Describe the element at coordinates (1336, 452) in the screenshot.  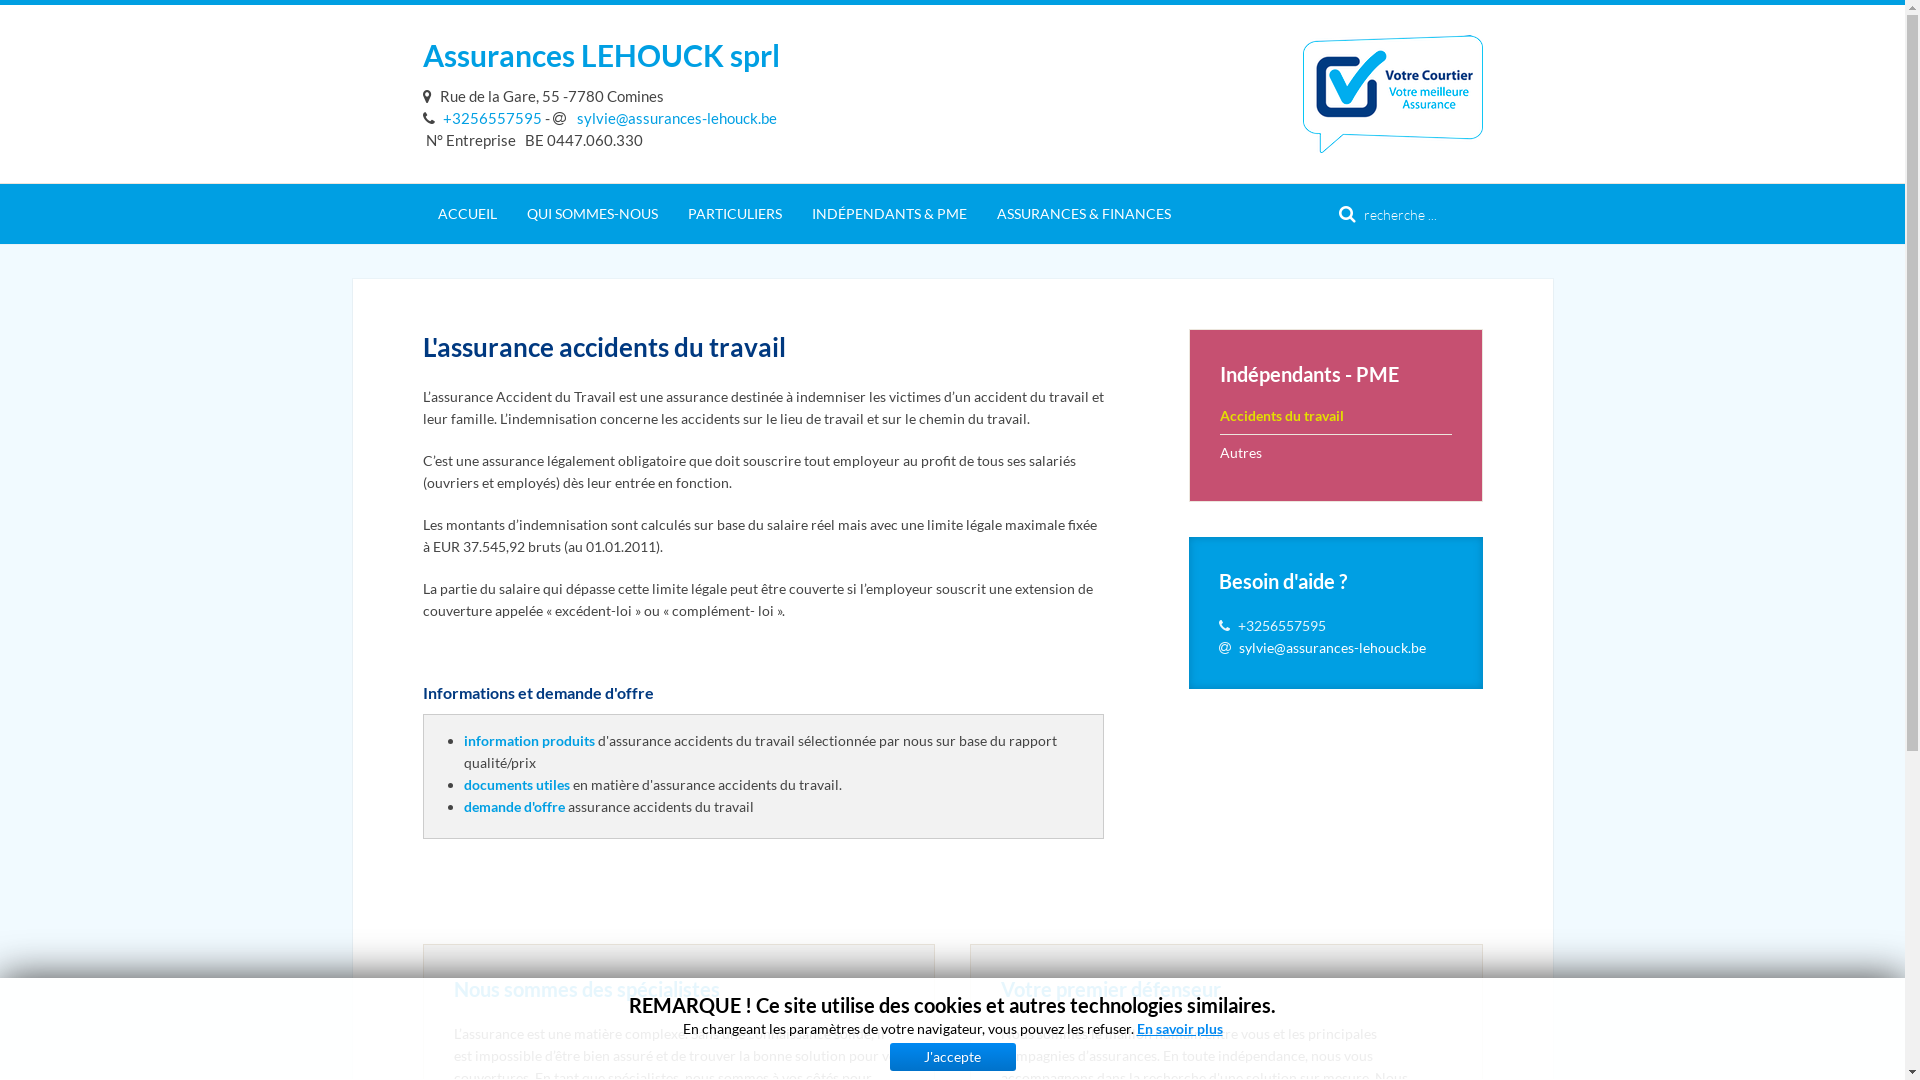
I see `Autres` at that location.